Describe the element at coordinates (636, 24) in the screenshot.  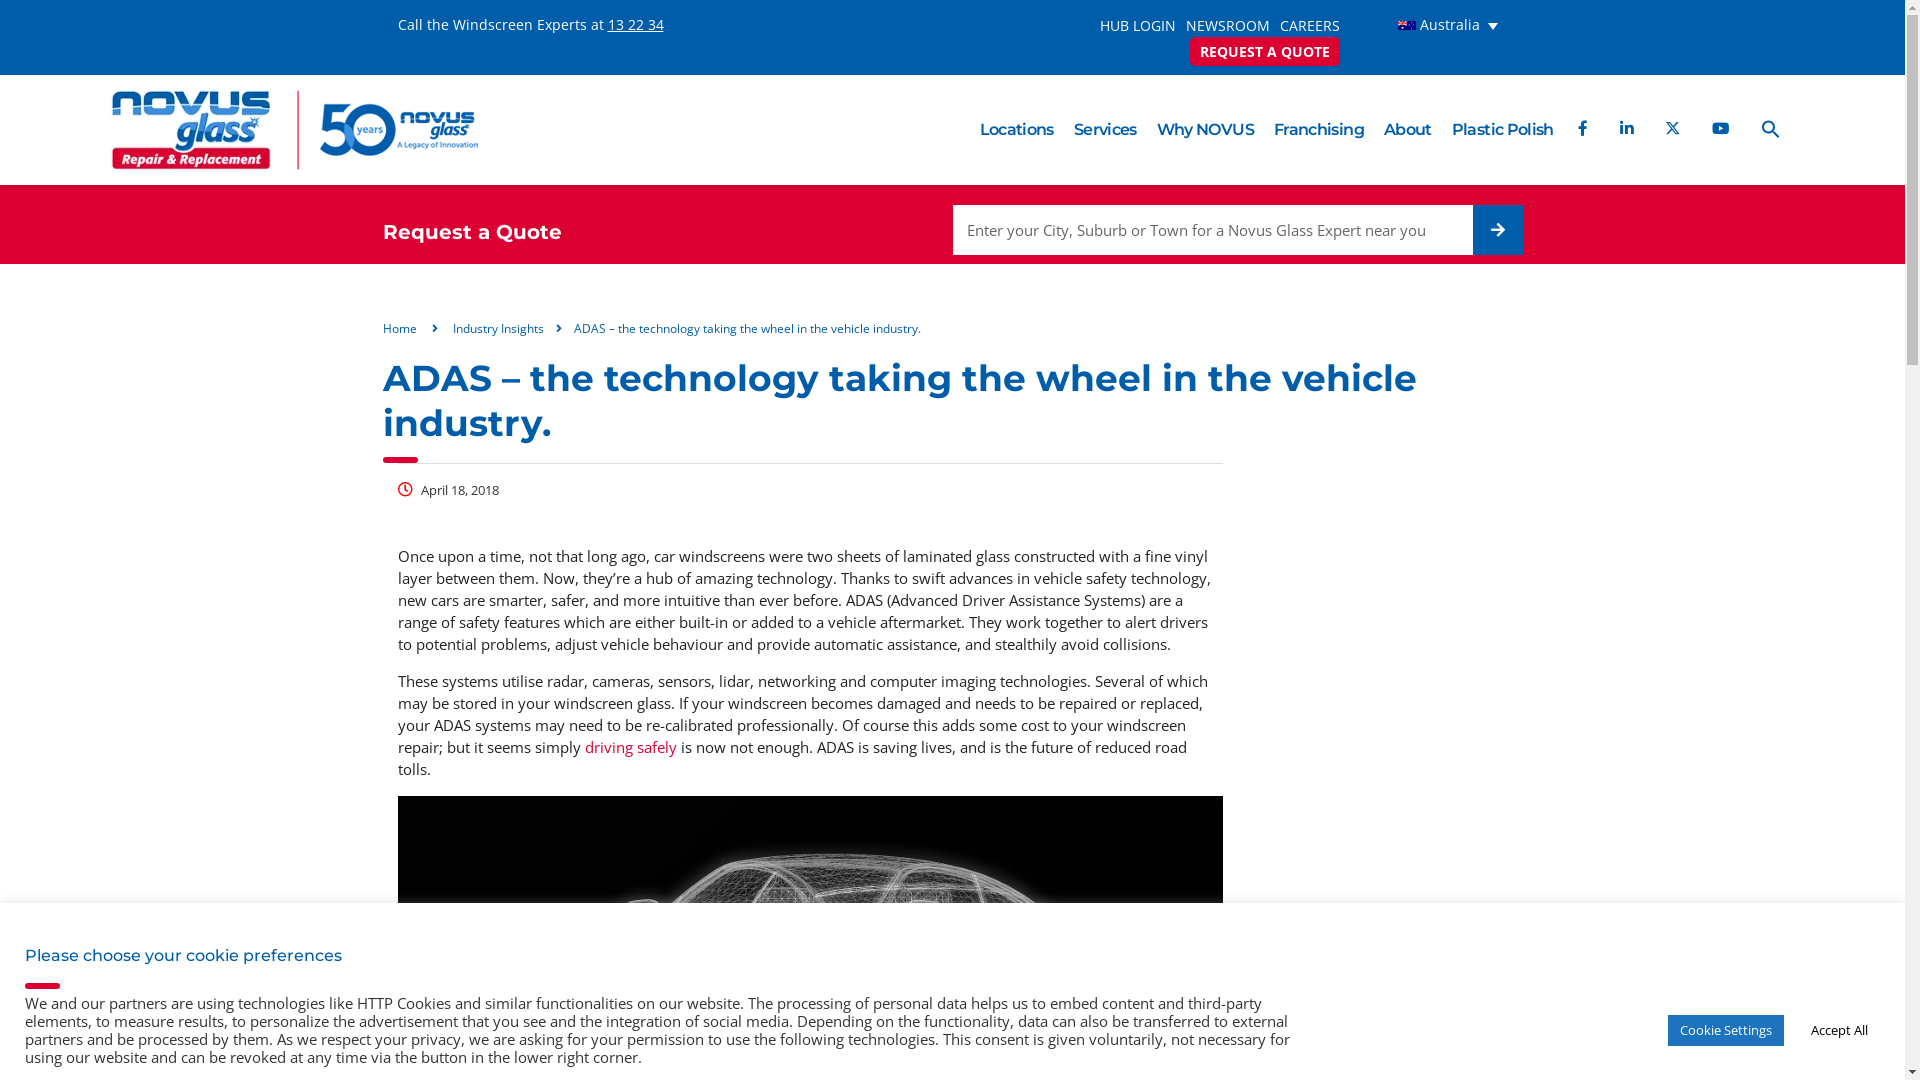
I see `13 22 34` at that location.